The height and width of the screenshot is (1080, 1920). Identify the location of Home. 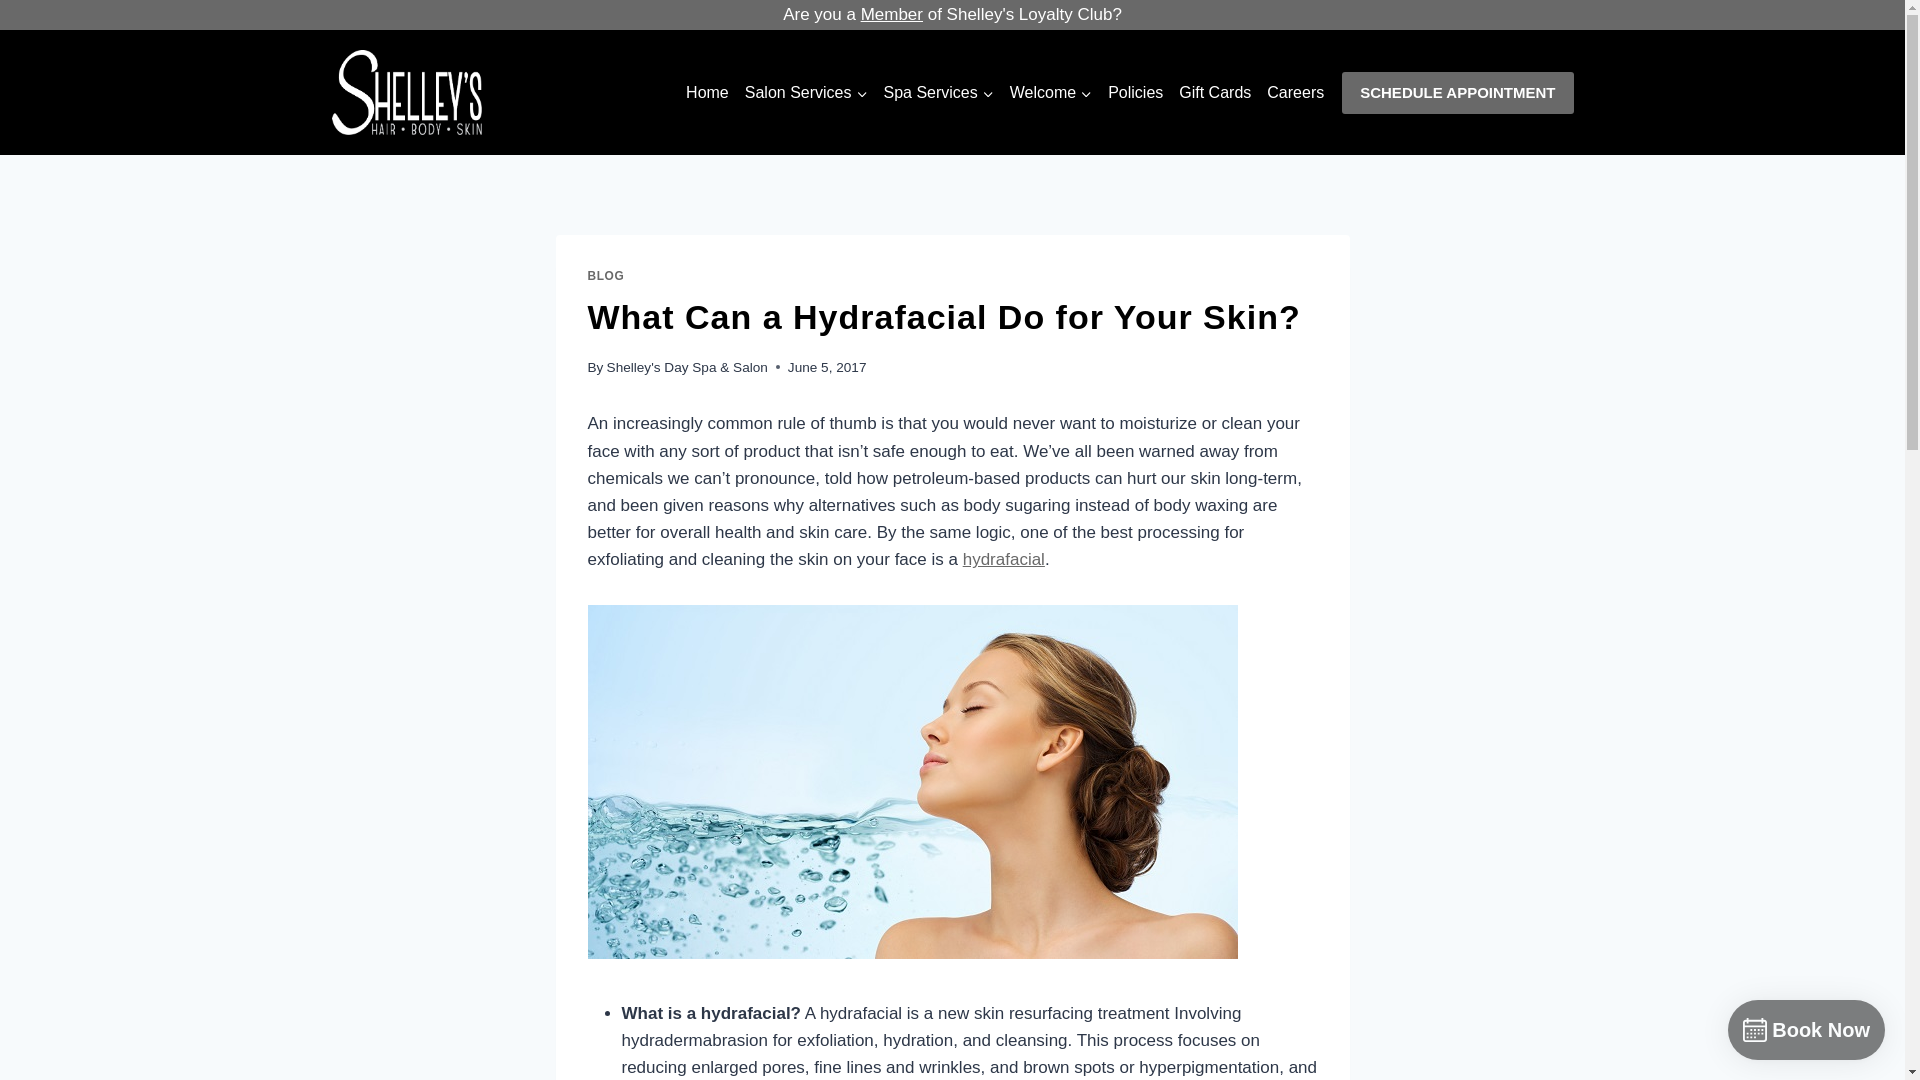
(707, 92).